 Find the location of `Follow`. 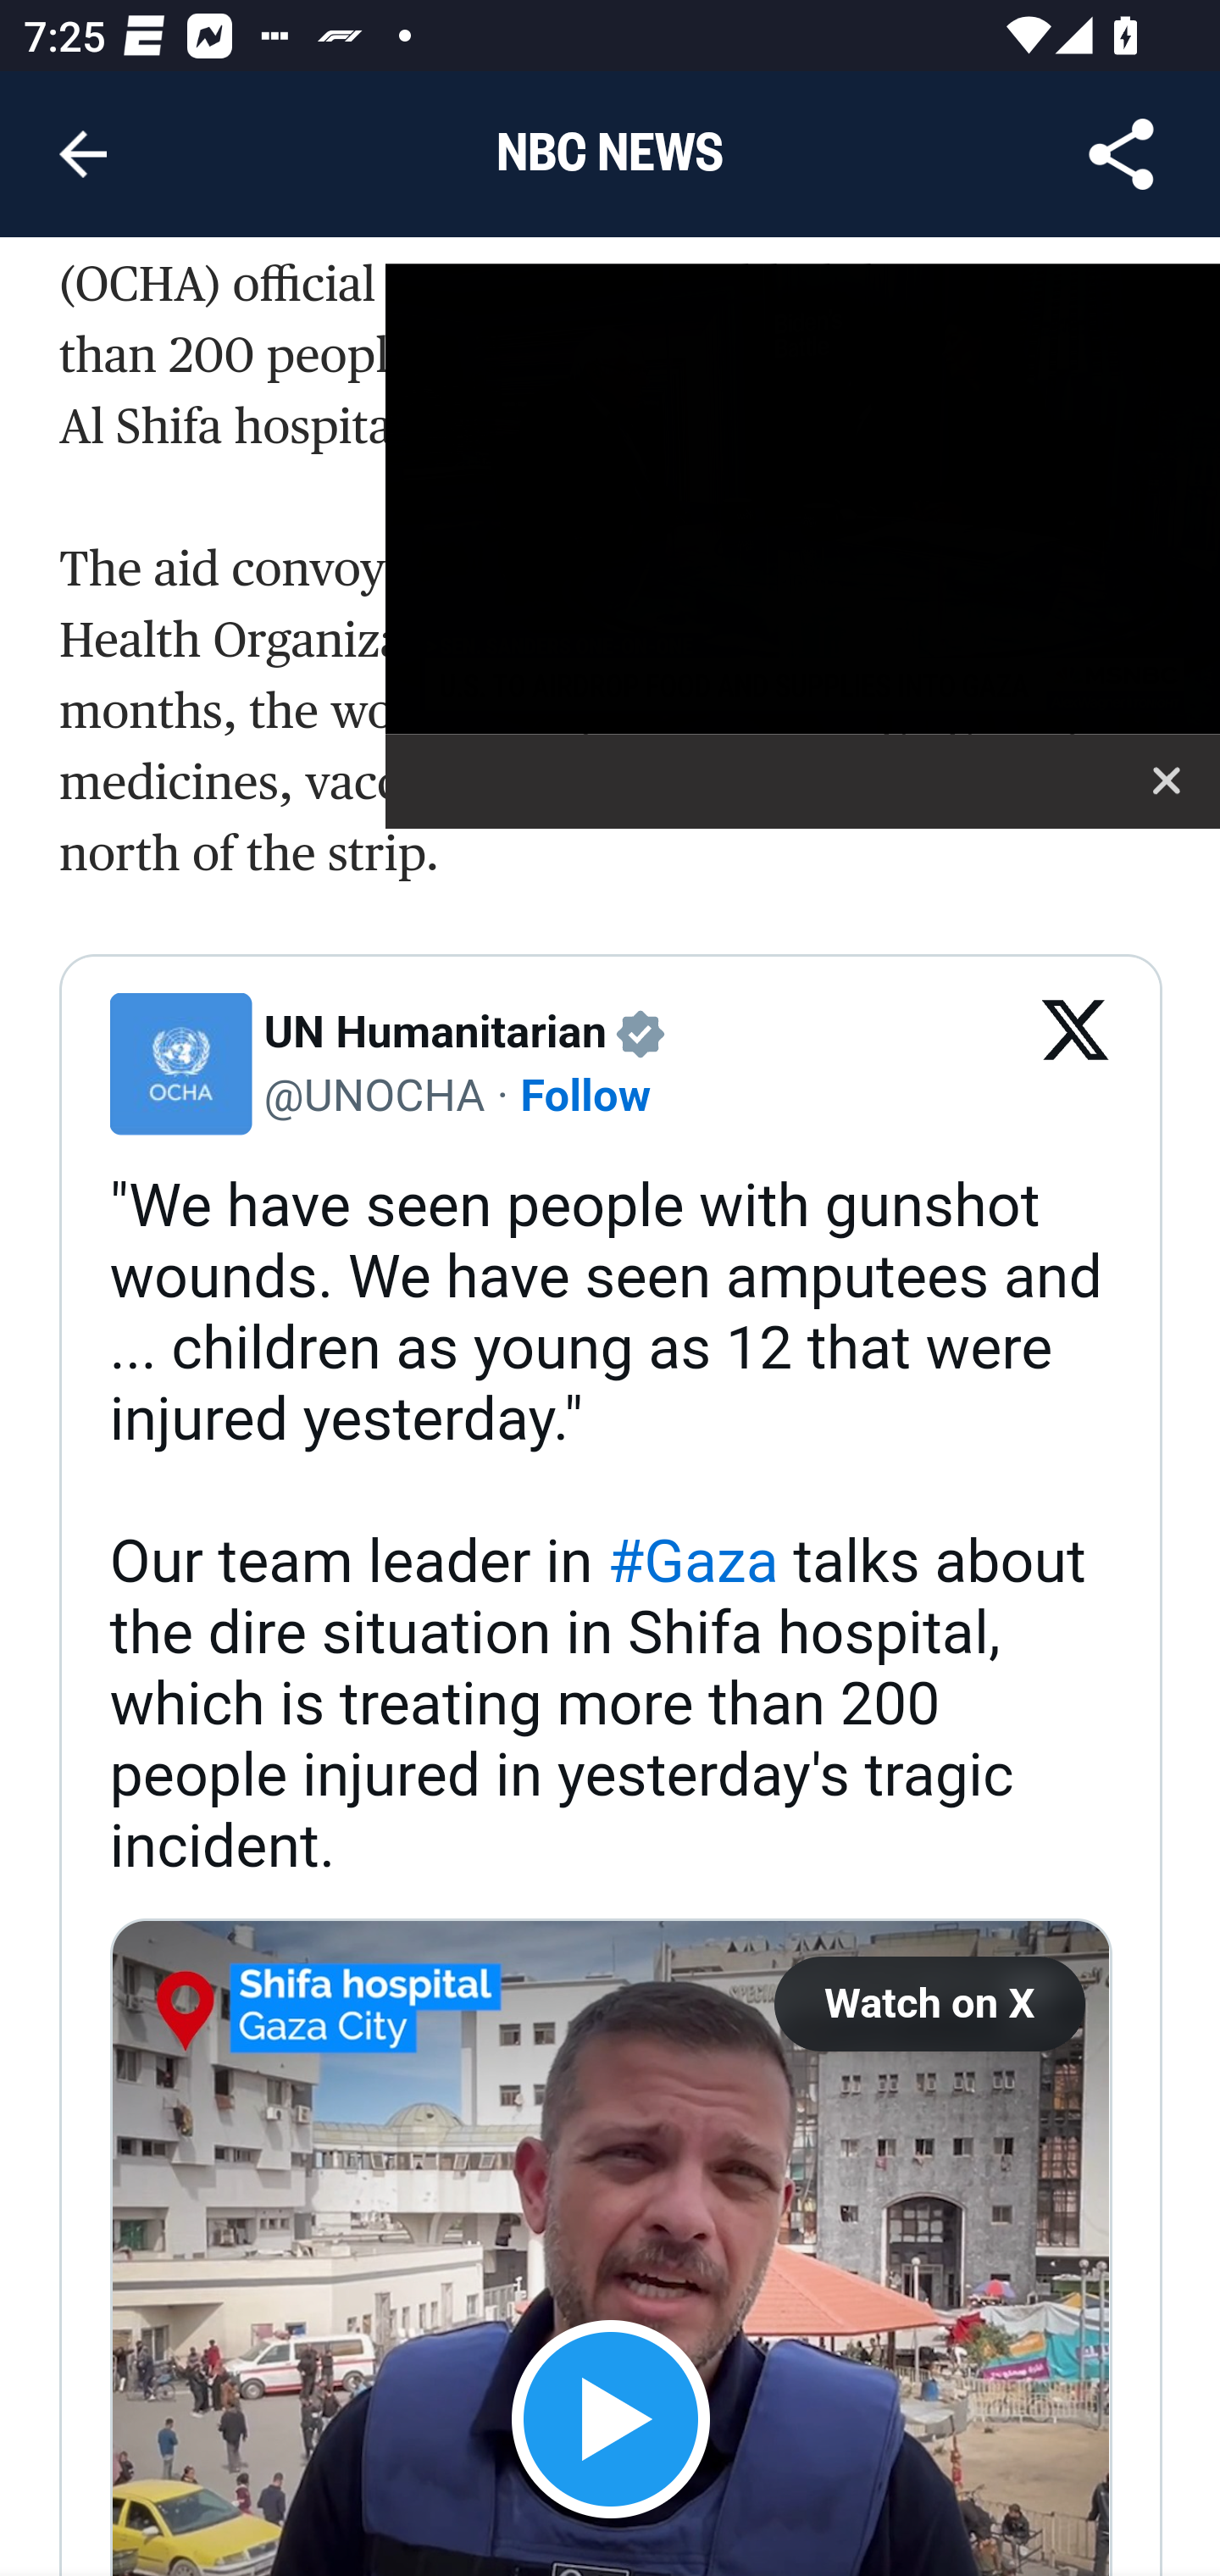

Follow is located at coordinates (585, 1096).